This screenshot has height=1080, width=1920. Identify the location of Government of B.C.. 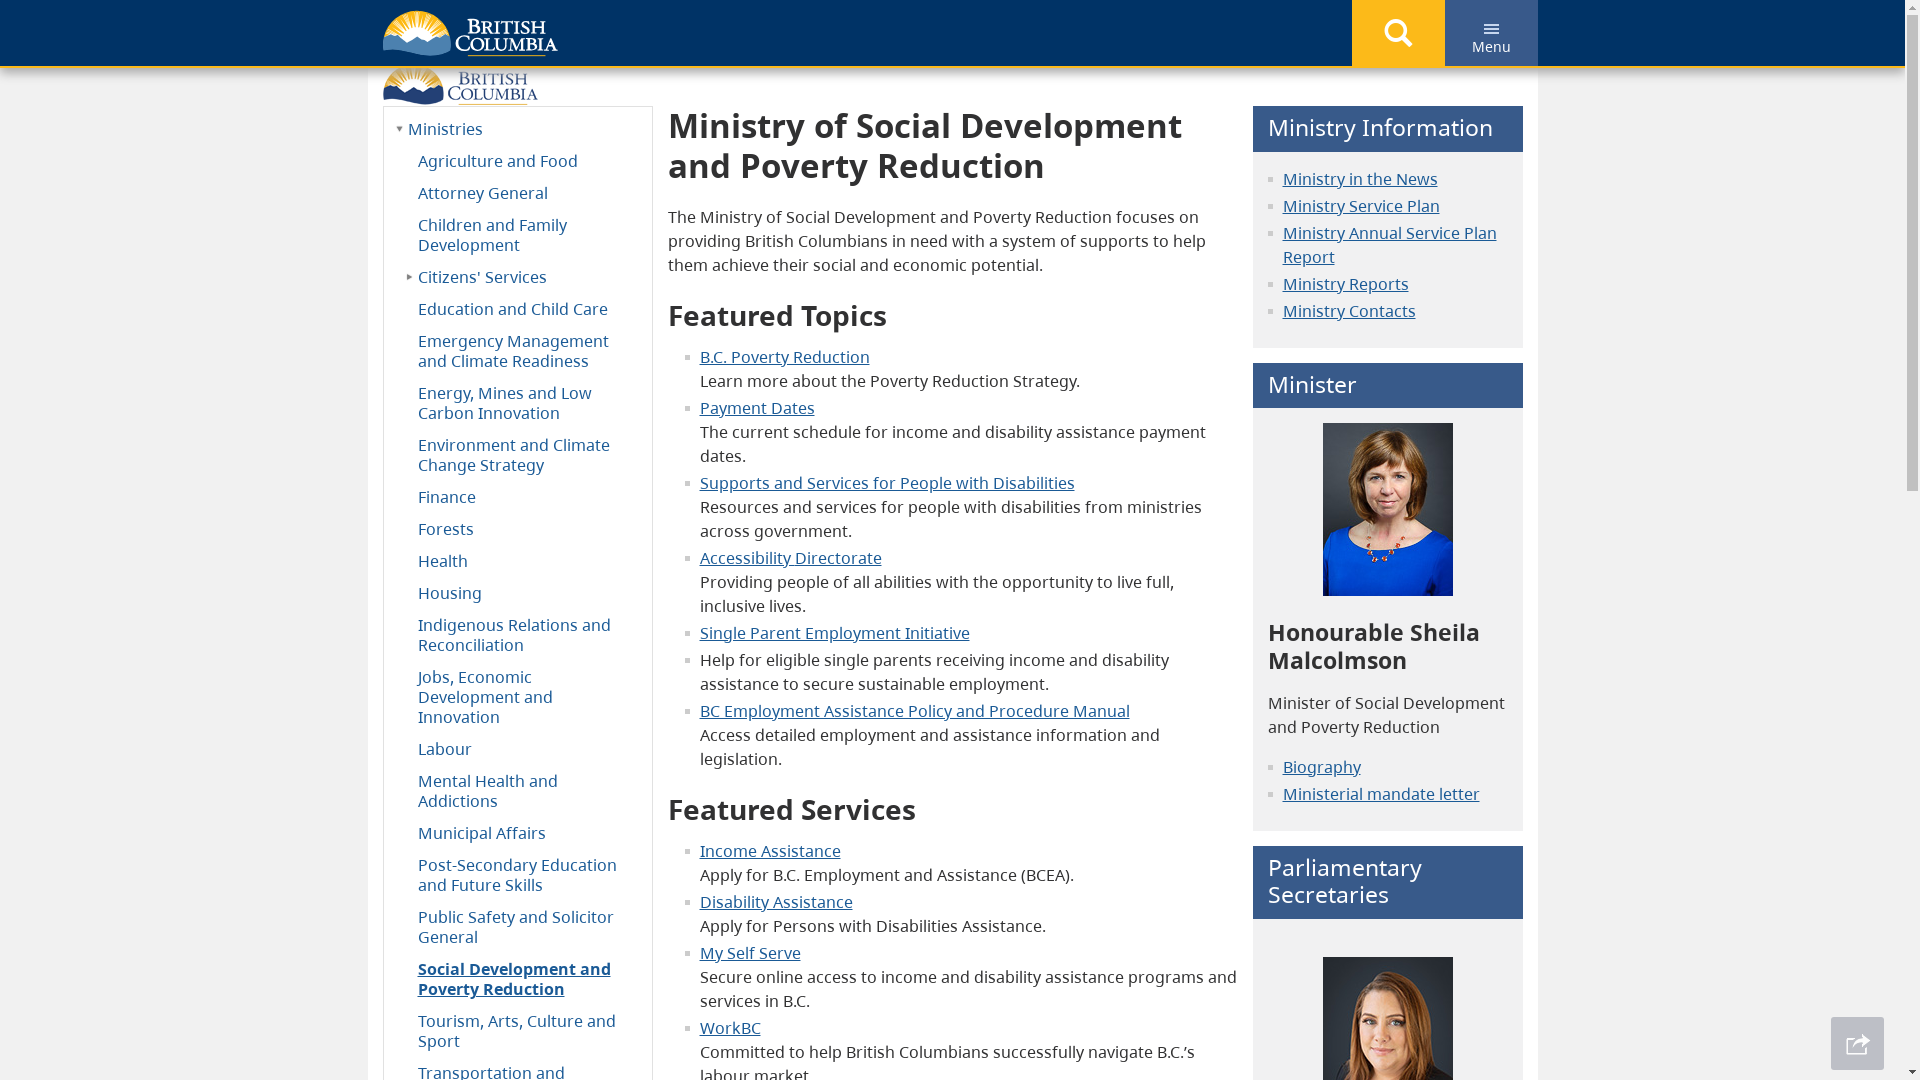
(470, 34).